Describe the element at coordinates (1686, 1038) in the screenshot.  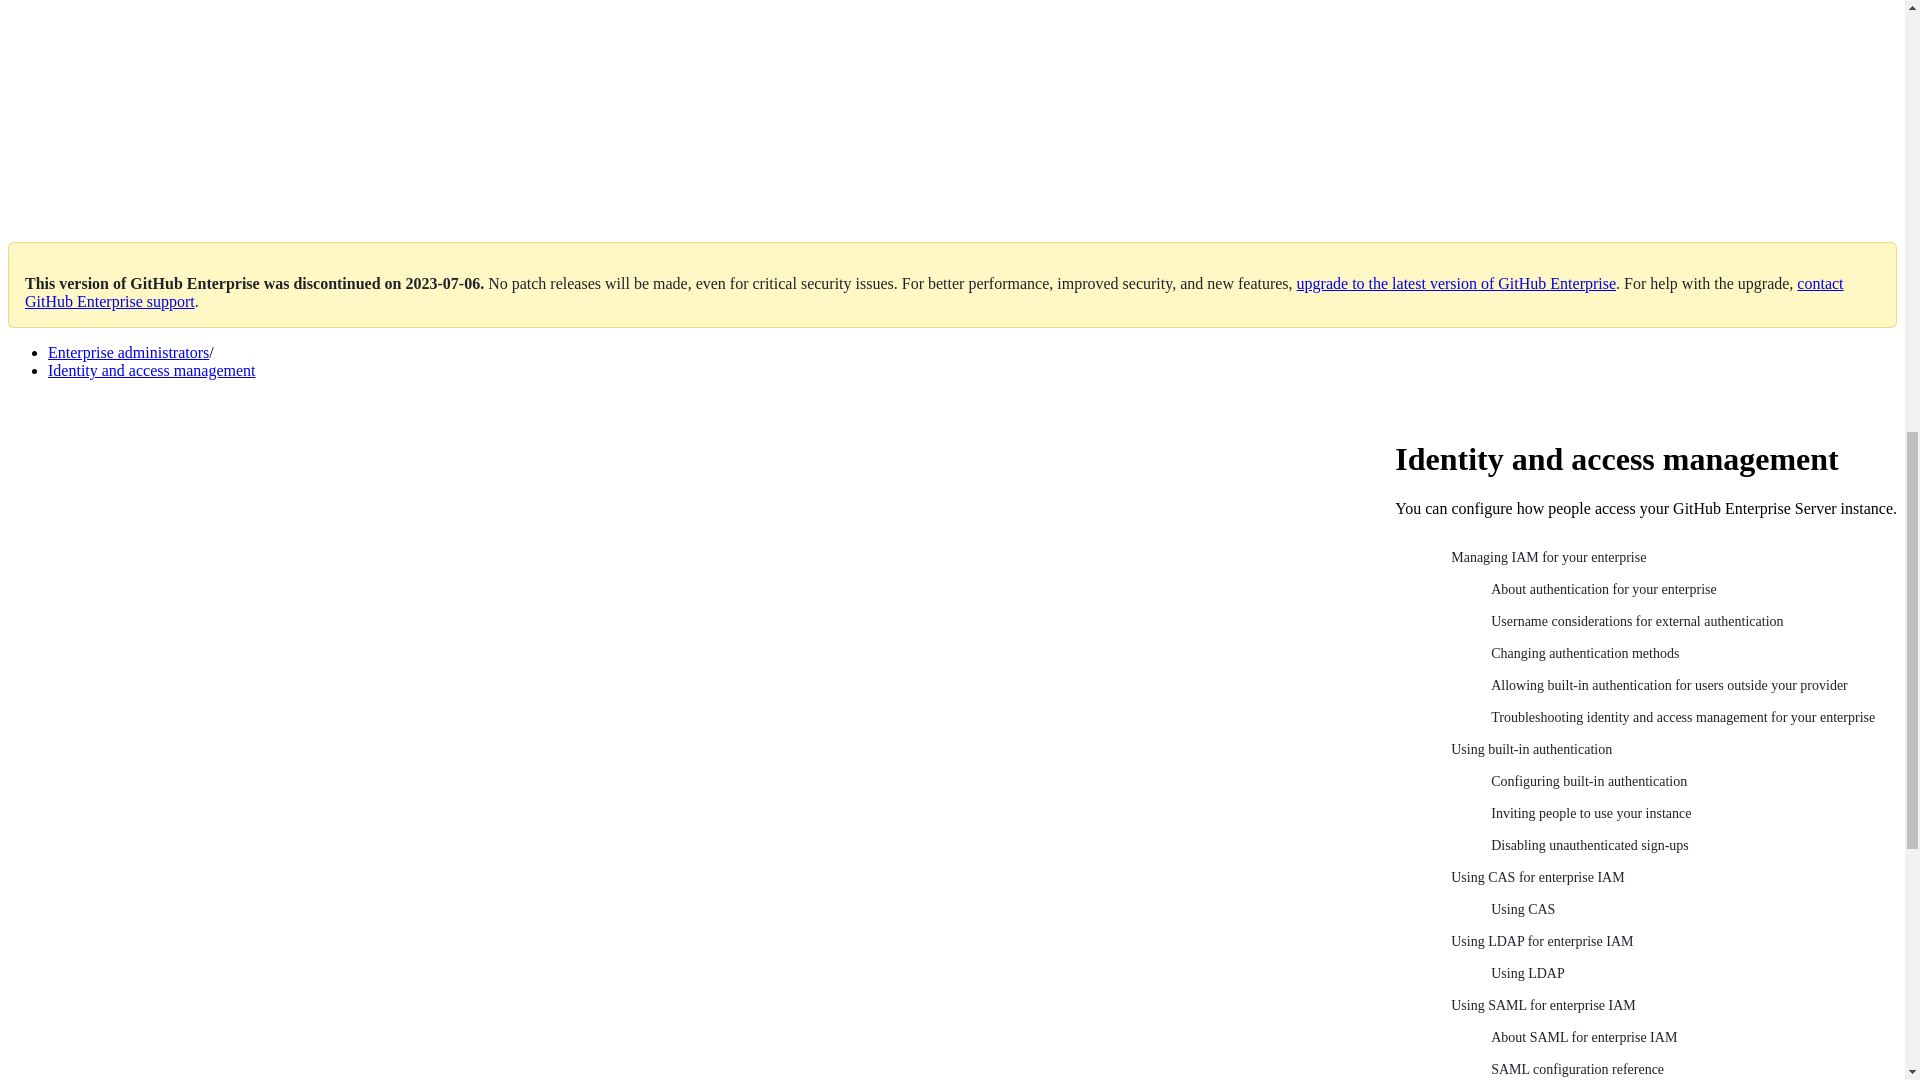
I see `About SAML for enterprise IAM` at that location.